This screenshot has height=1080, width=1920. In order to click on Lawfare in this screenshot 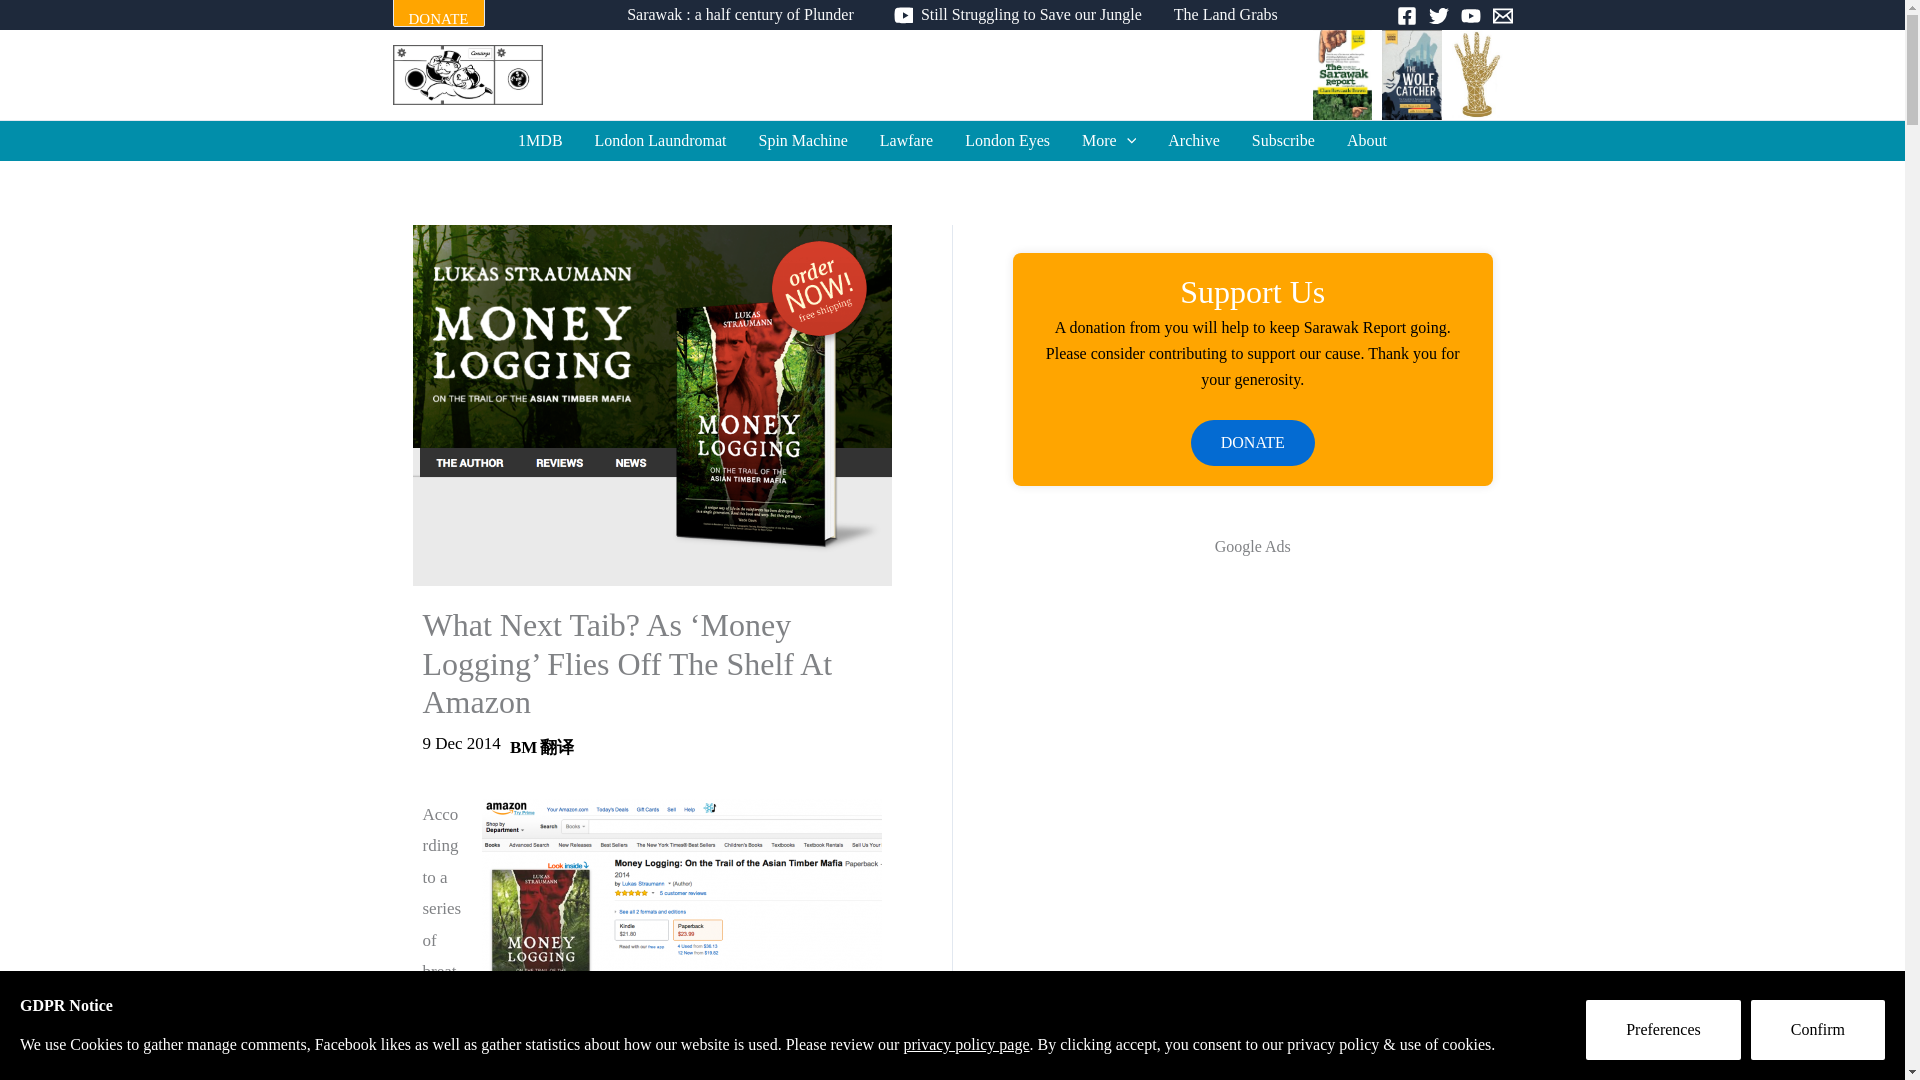, I will do `click(906, 140)`.